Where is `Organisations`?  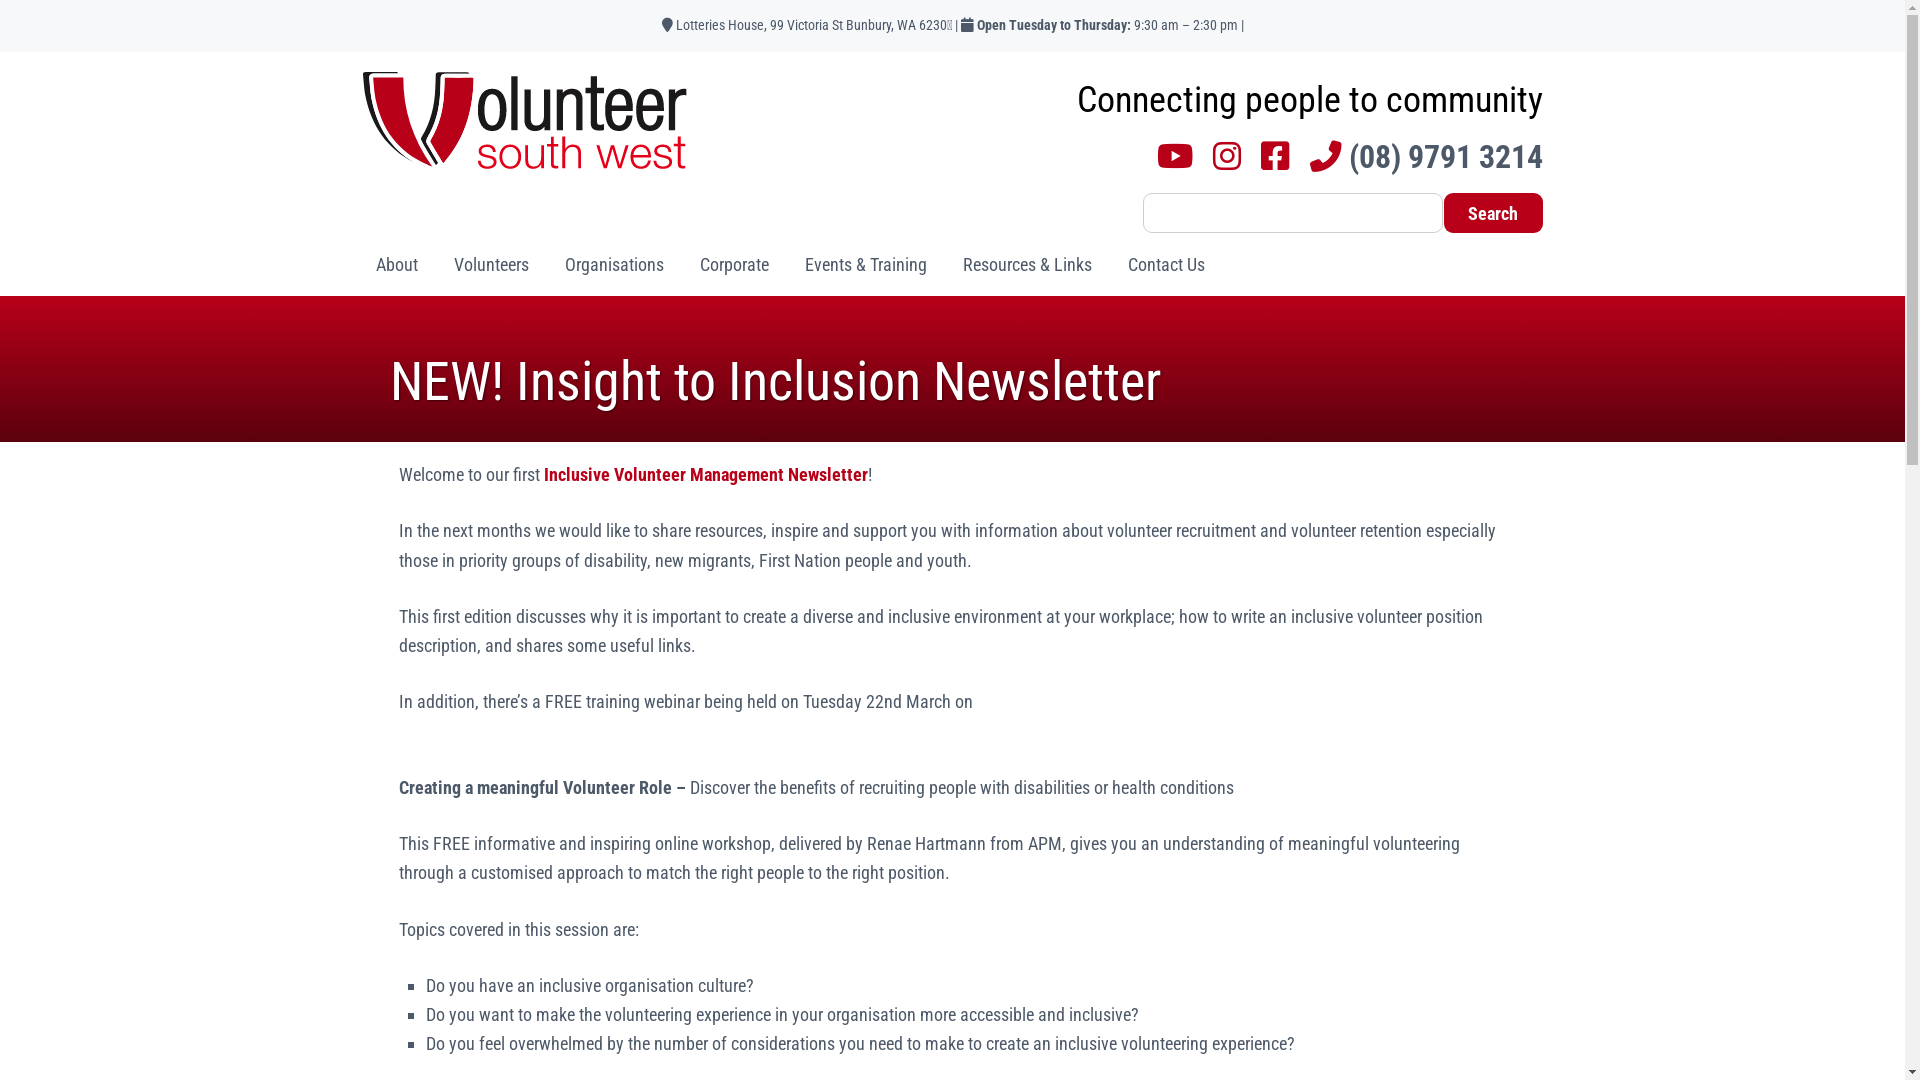 Organisations is located at coordinates (615, 264).